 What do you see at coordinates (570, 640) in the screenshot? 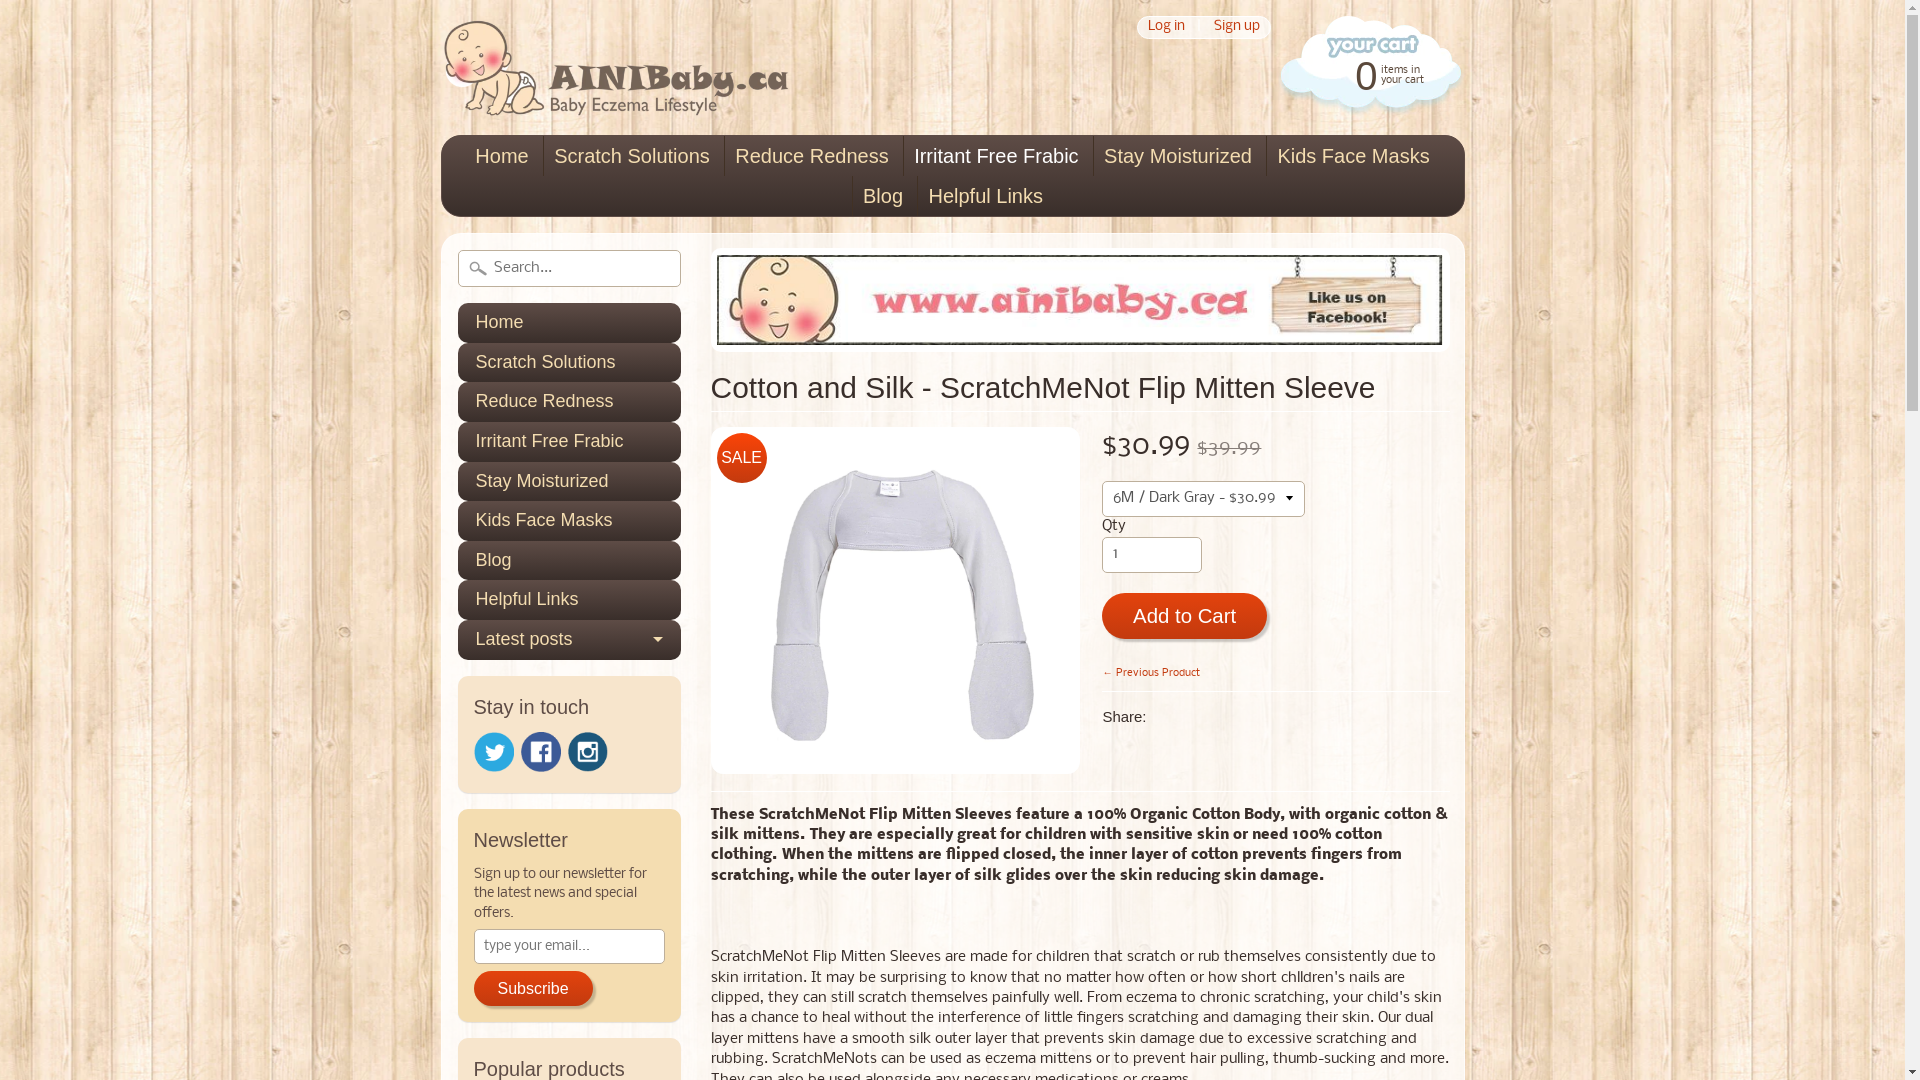
I see `Latest posts` at bounding box center [570, 640].